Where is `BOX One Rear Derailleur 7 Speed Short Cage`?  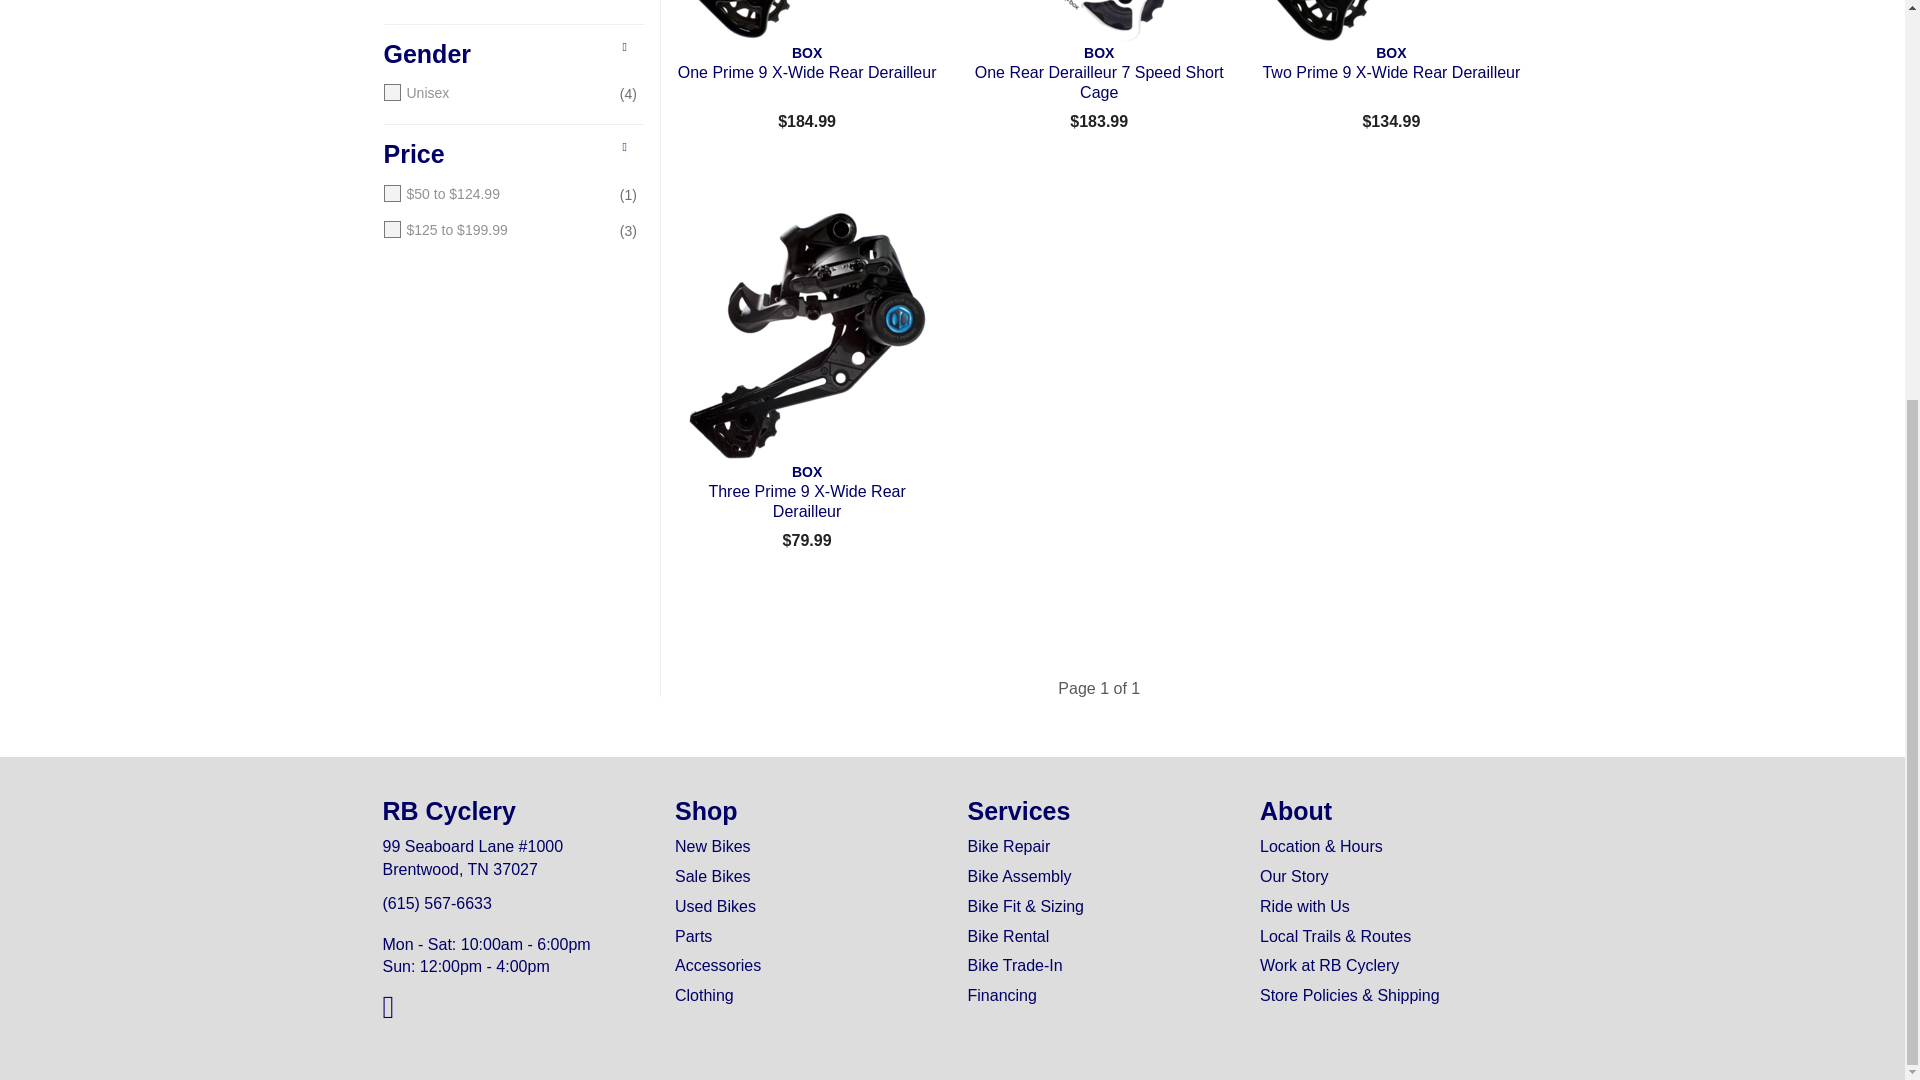 BOX One Rear Derailleur 7 Speed Short Cage is located at coordinates (1098, 72).